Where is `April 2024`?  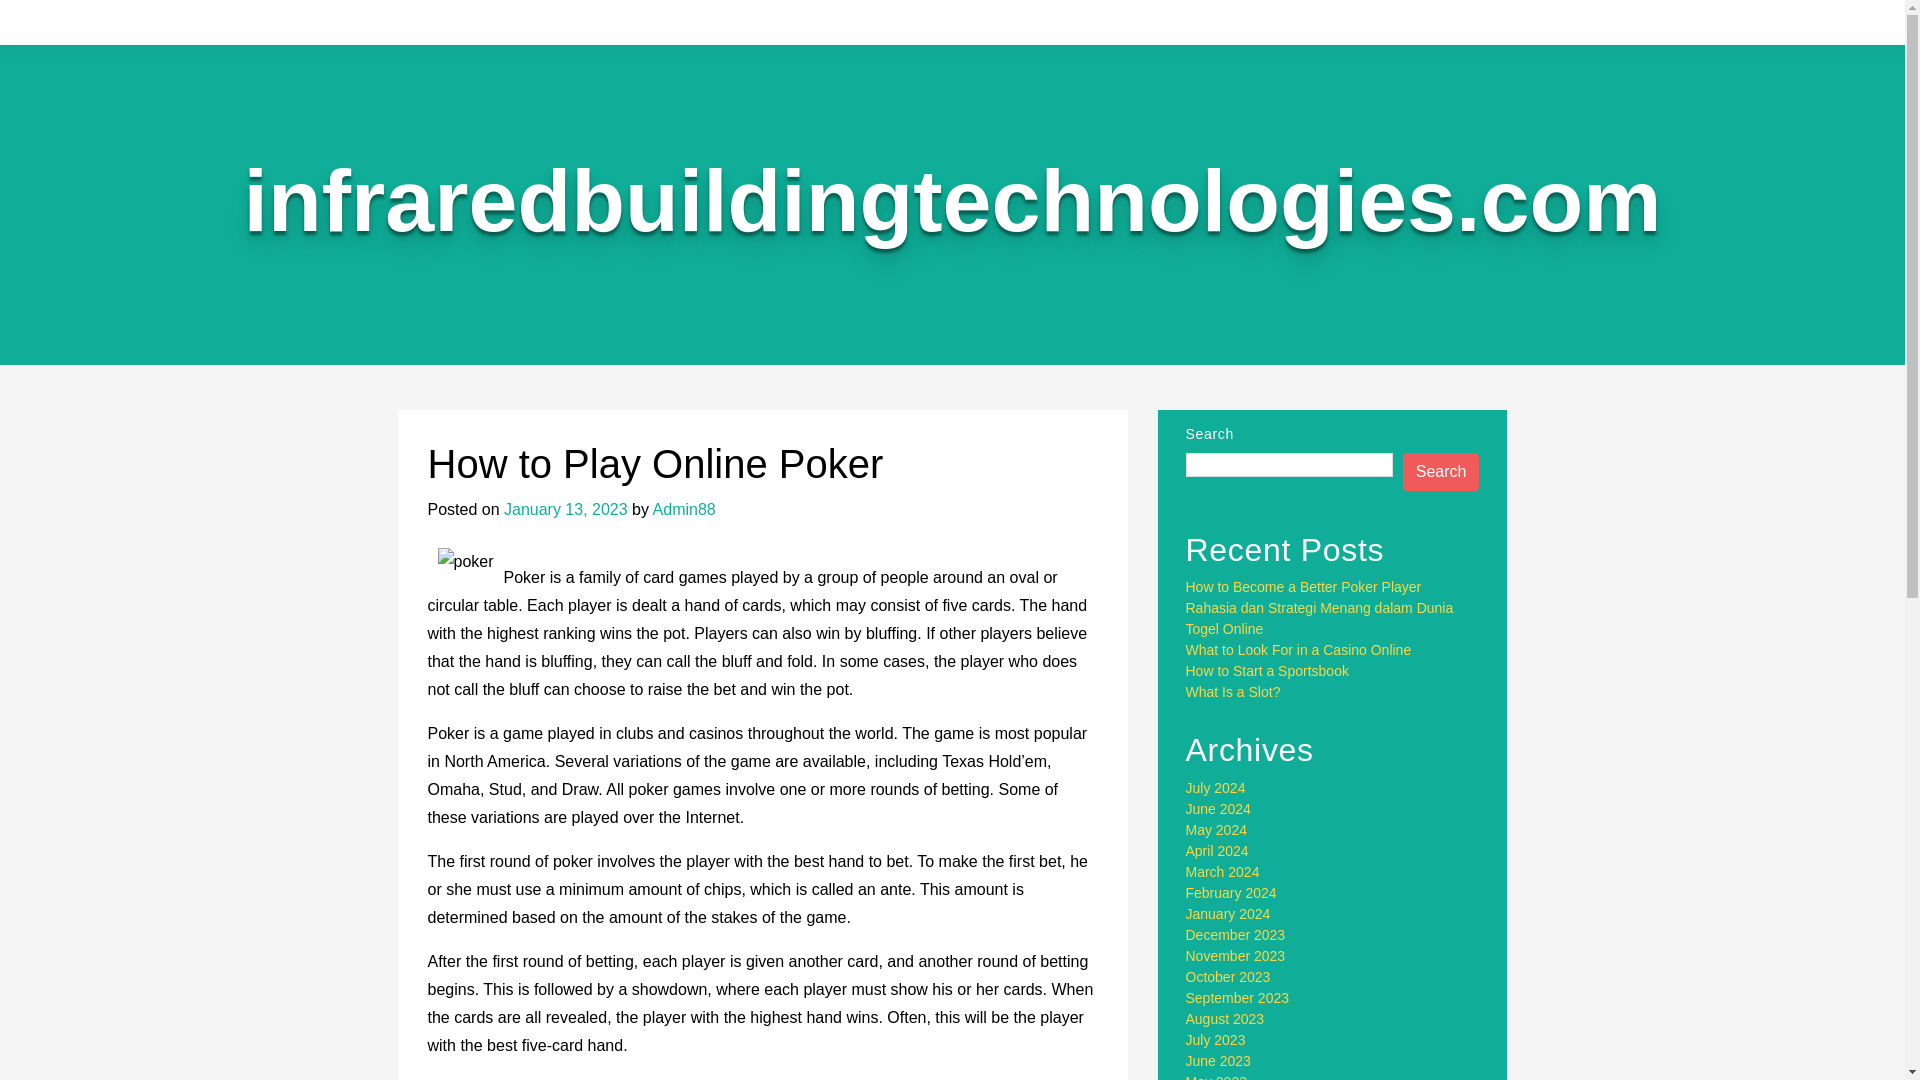 April 2024 is located at coordinates (1218, 850).